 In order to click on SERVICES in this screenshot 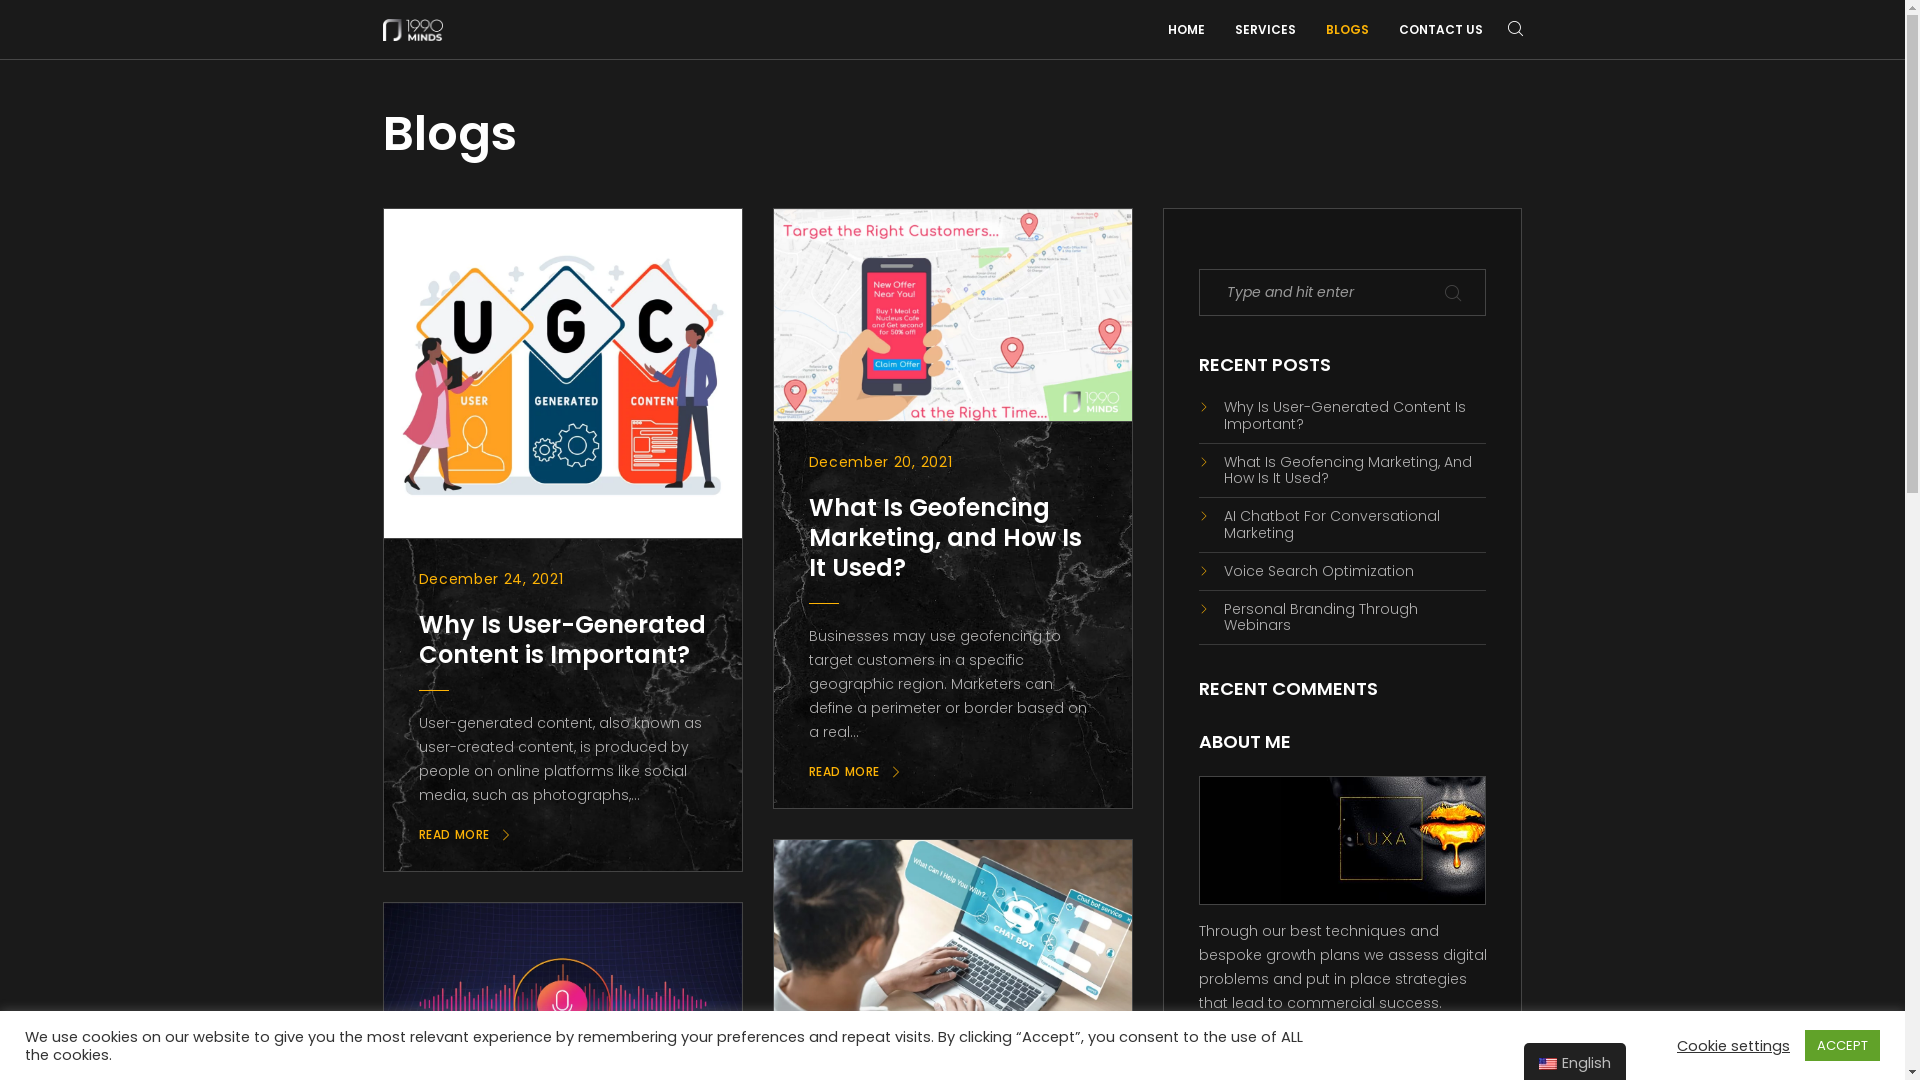, I will do `click(1264, 30)`.